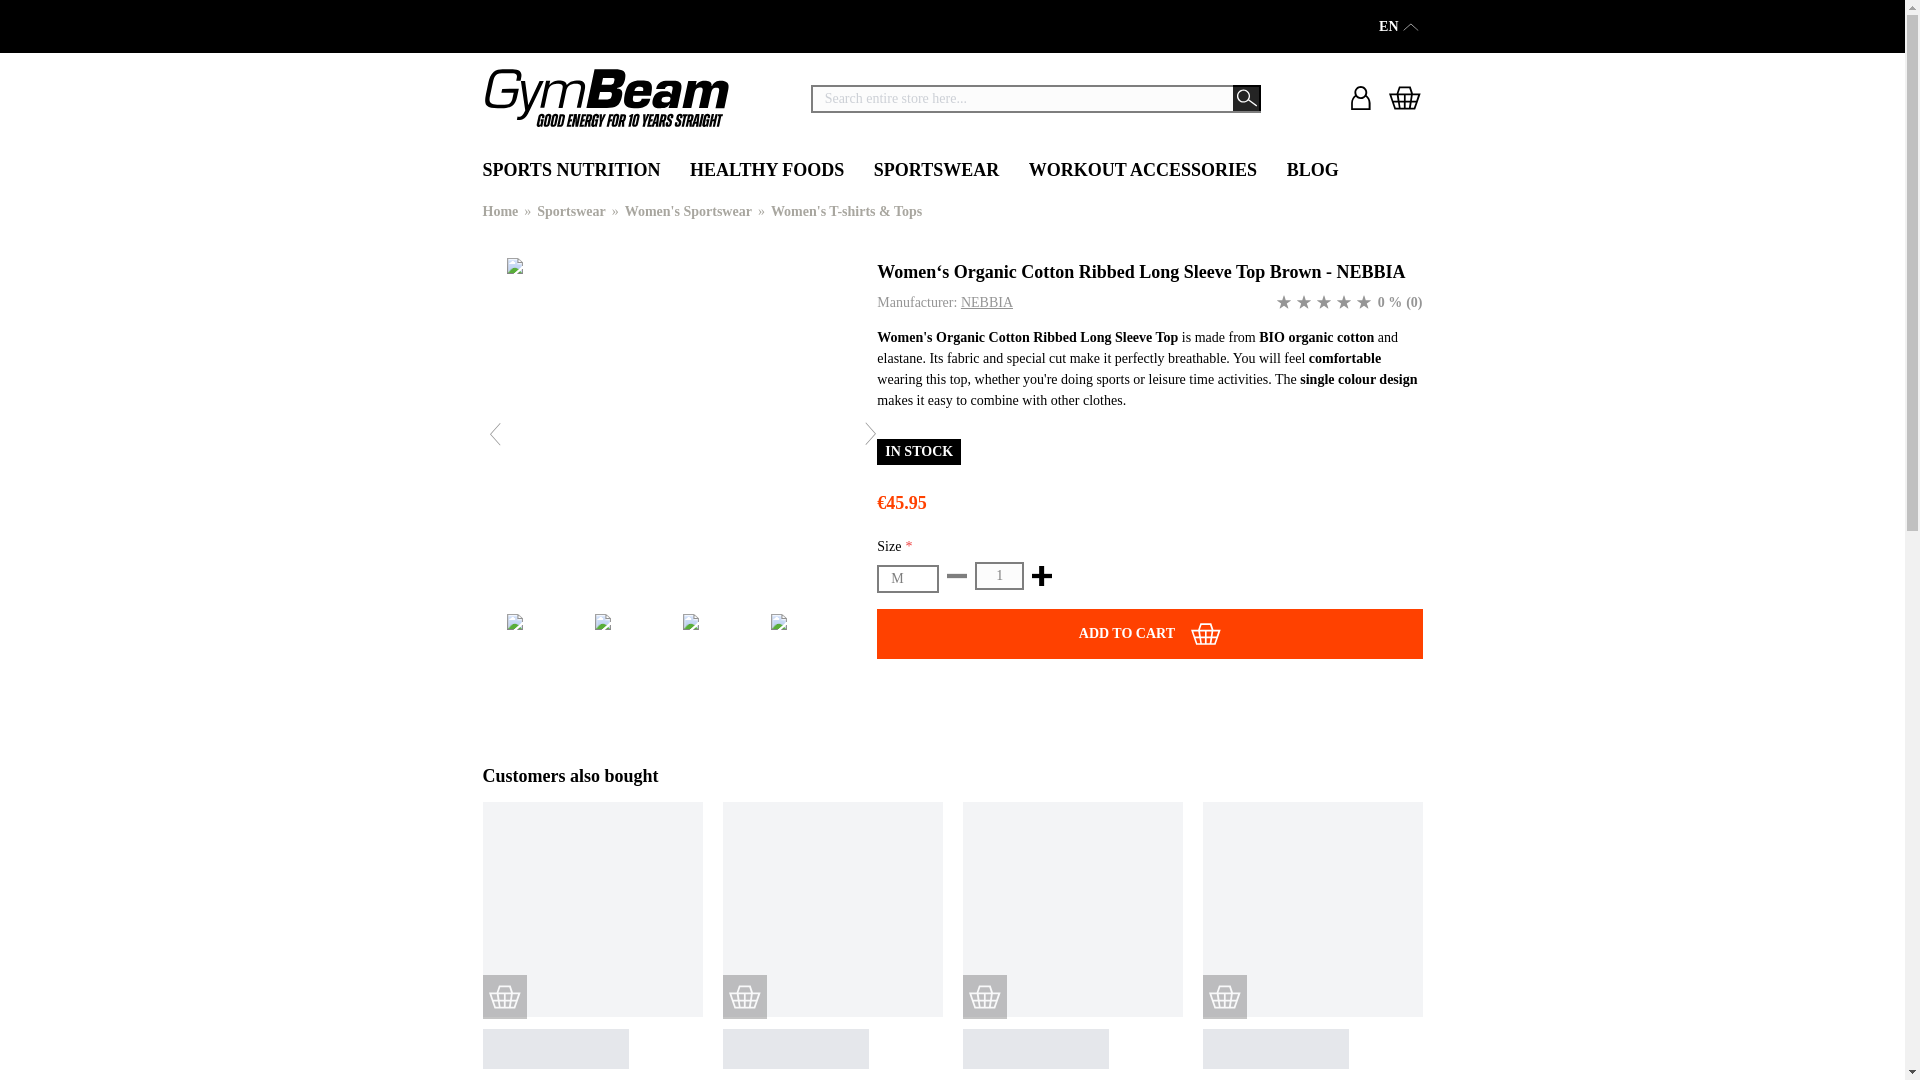 The height and width of the screenshot is (1080, 1920). Describe the element at coordinates (1284, 302) in the screenshot. I see `0` at that location.